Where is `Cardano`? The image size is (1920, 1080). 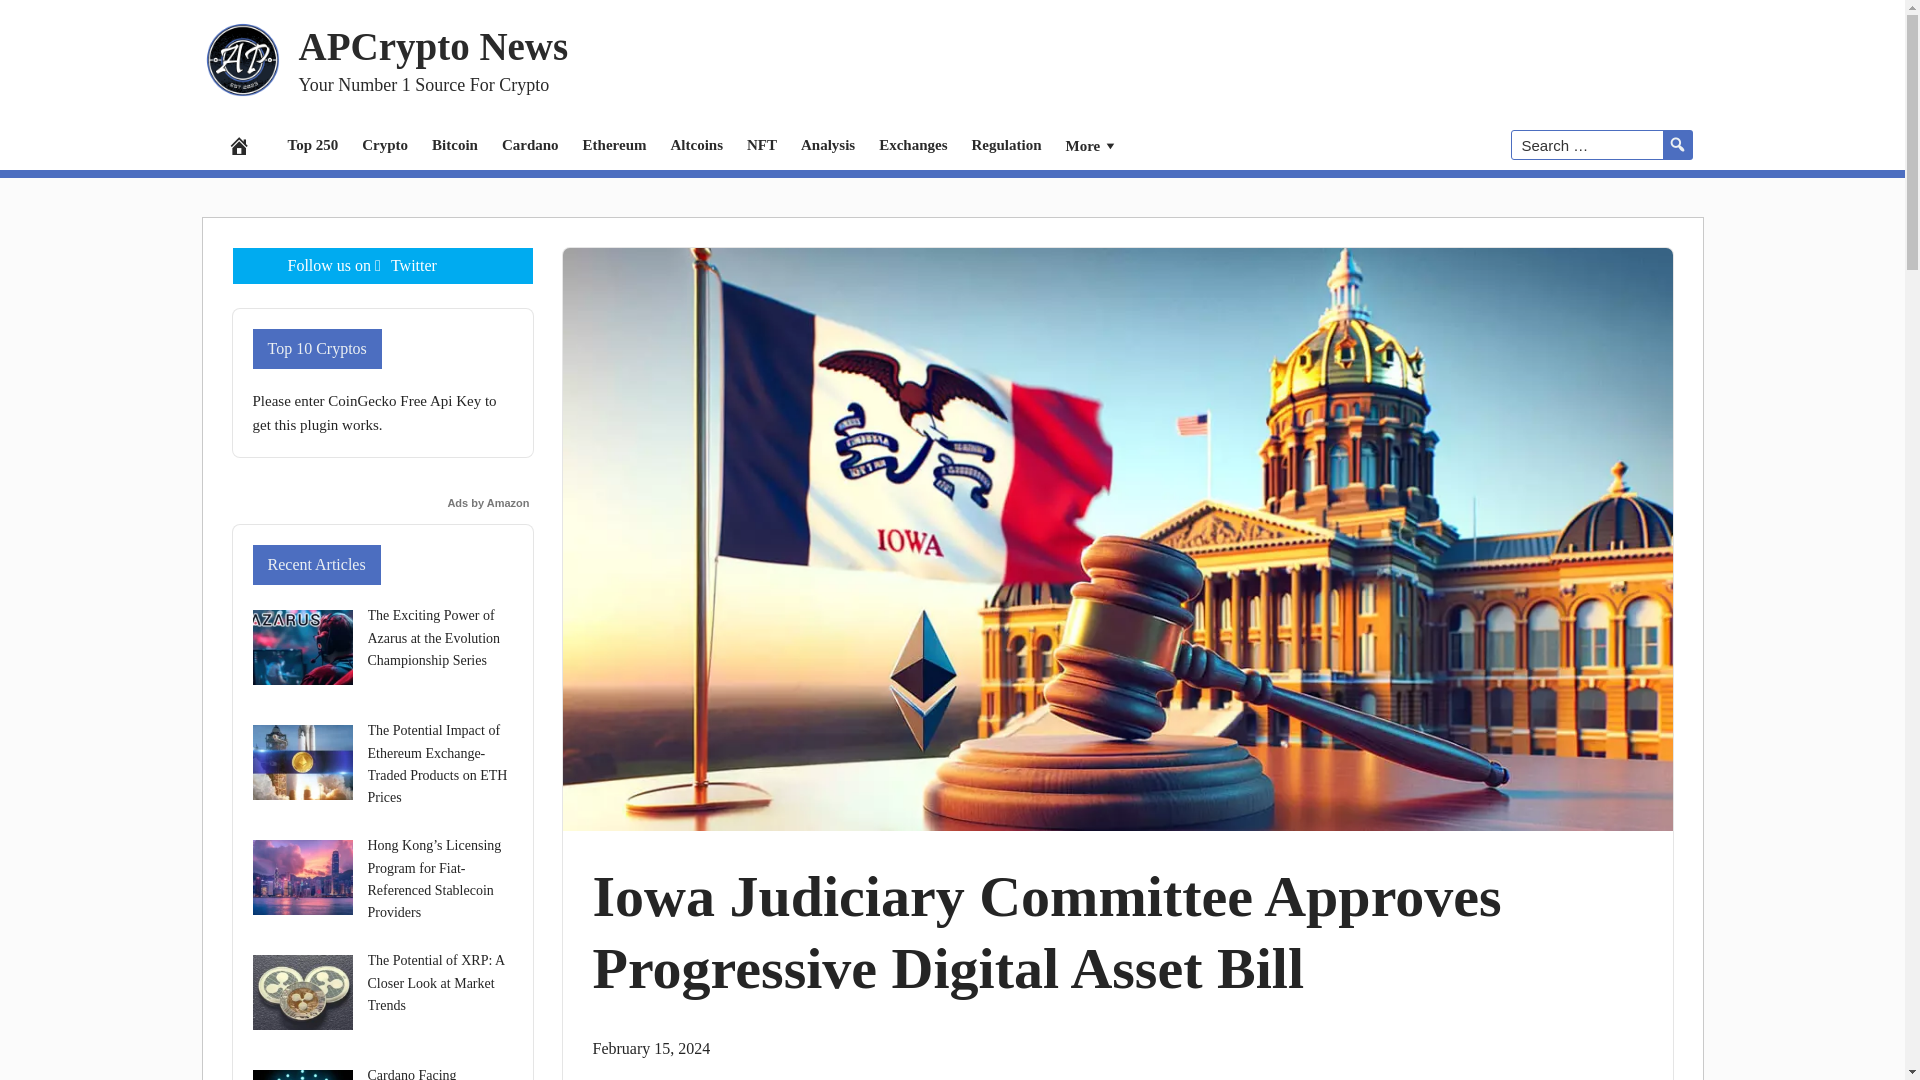 Cardano is located at coordinates (530, 144).